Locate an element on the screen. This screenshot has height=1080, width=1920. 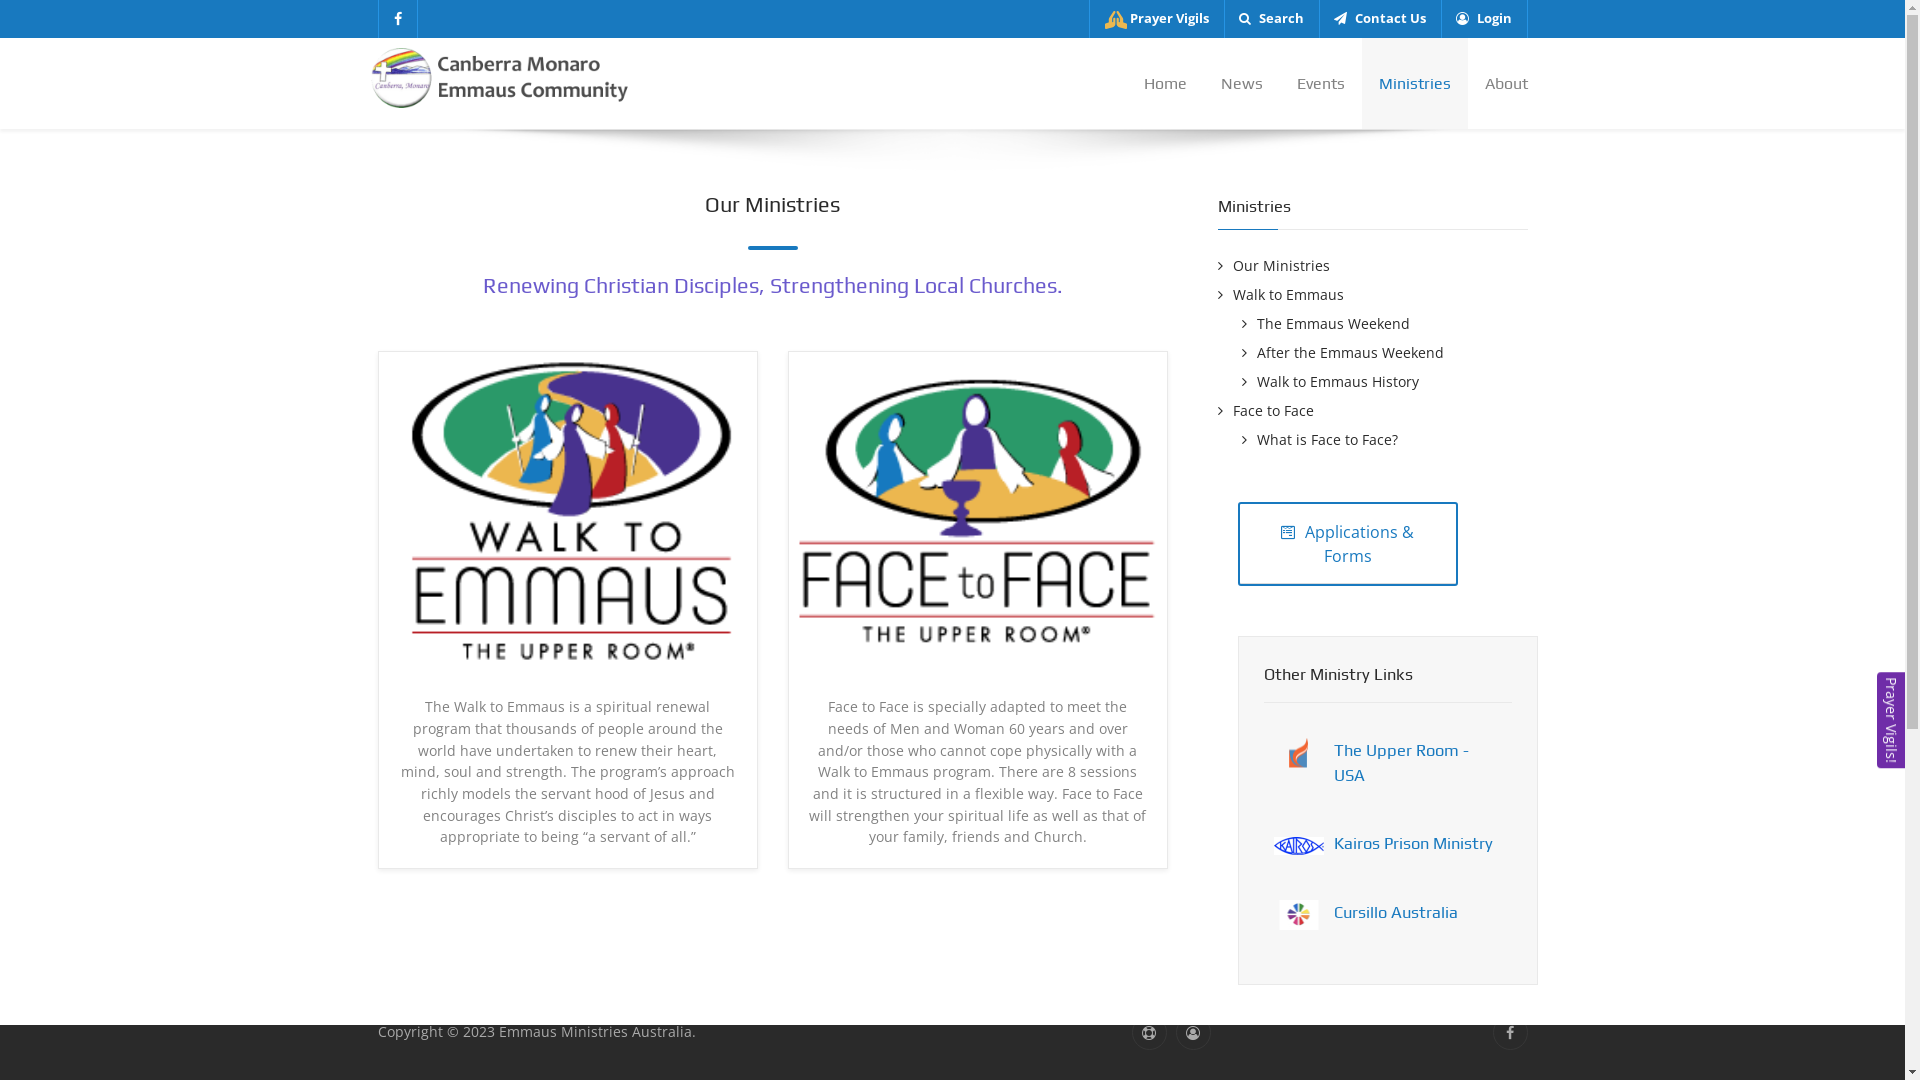
Home is located at coordinates (1164, 84).